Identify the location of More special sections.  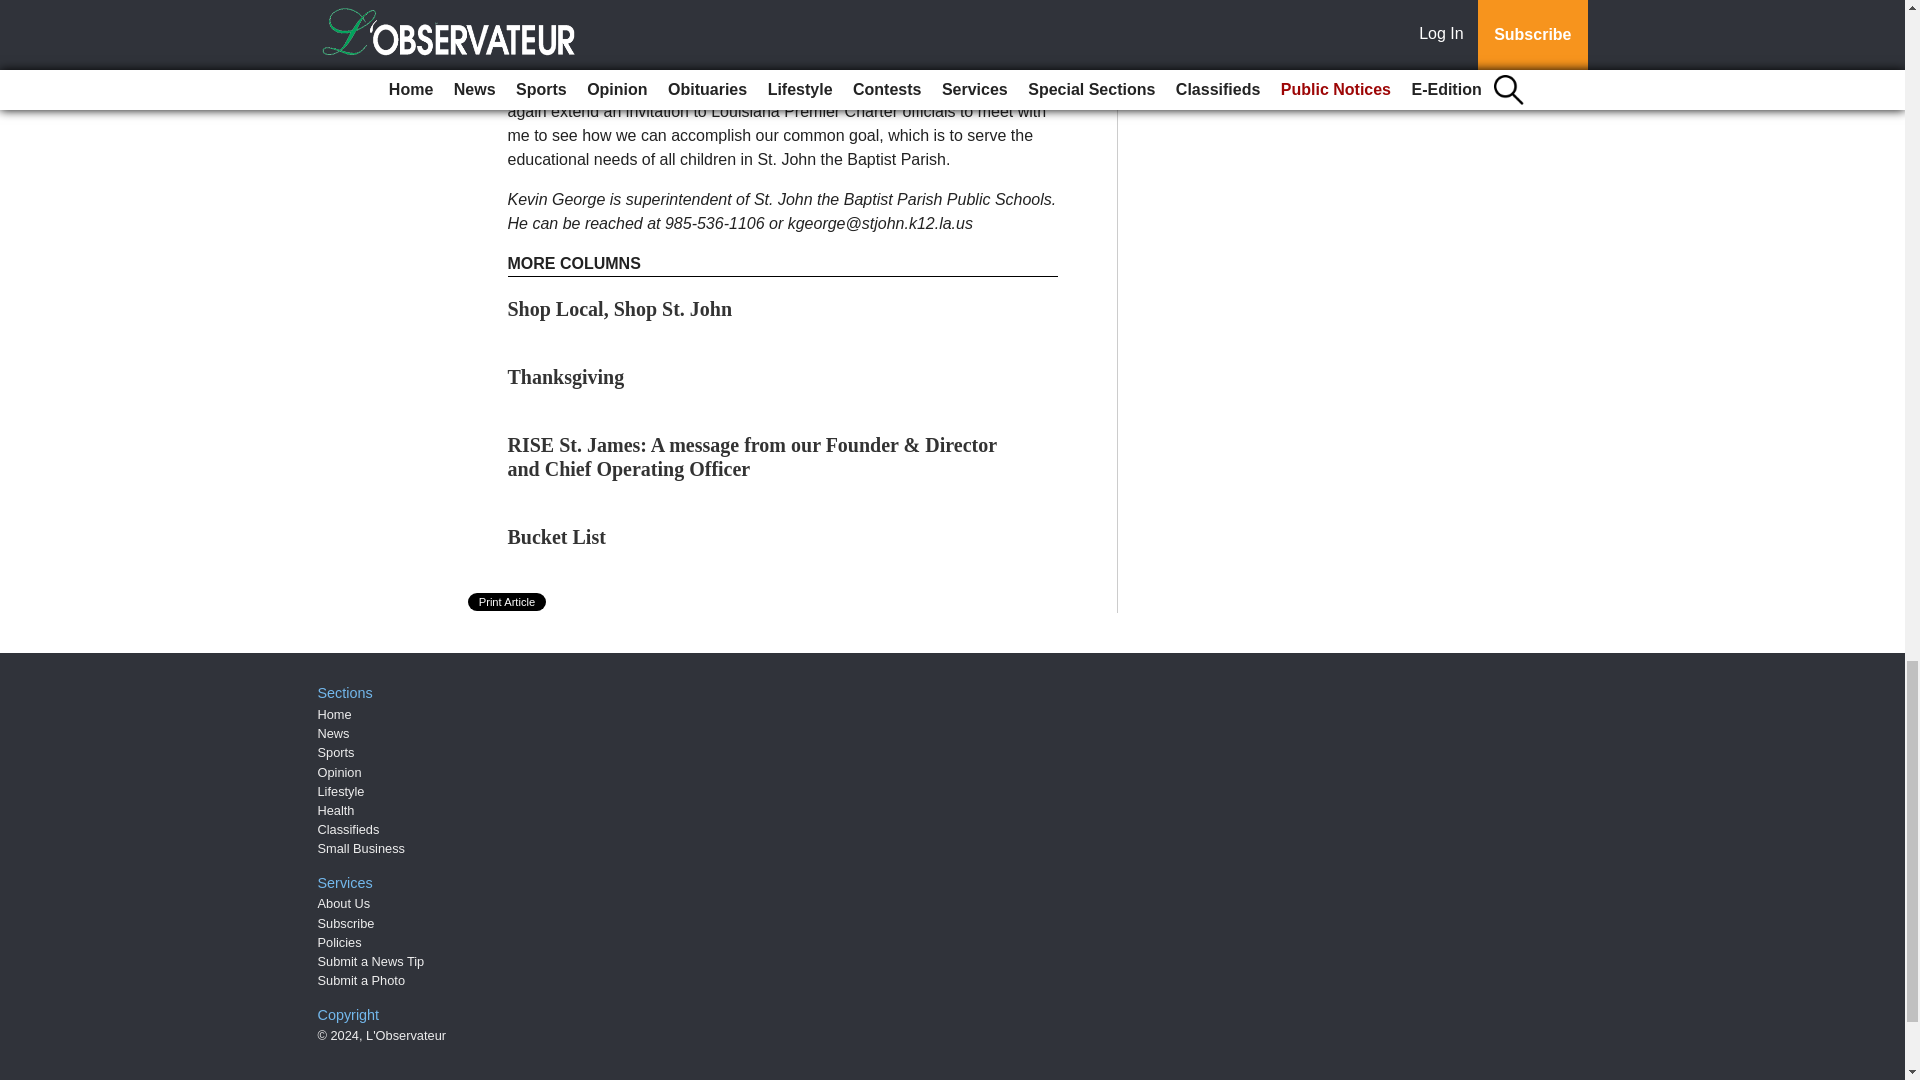
(1200, 70).